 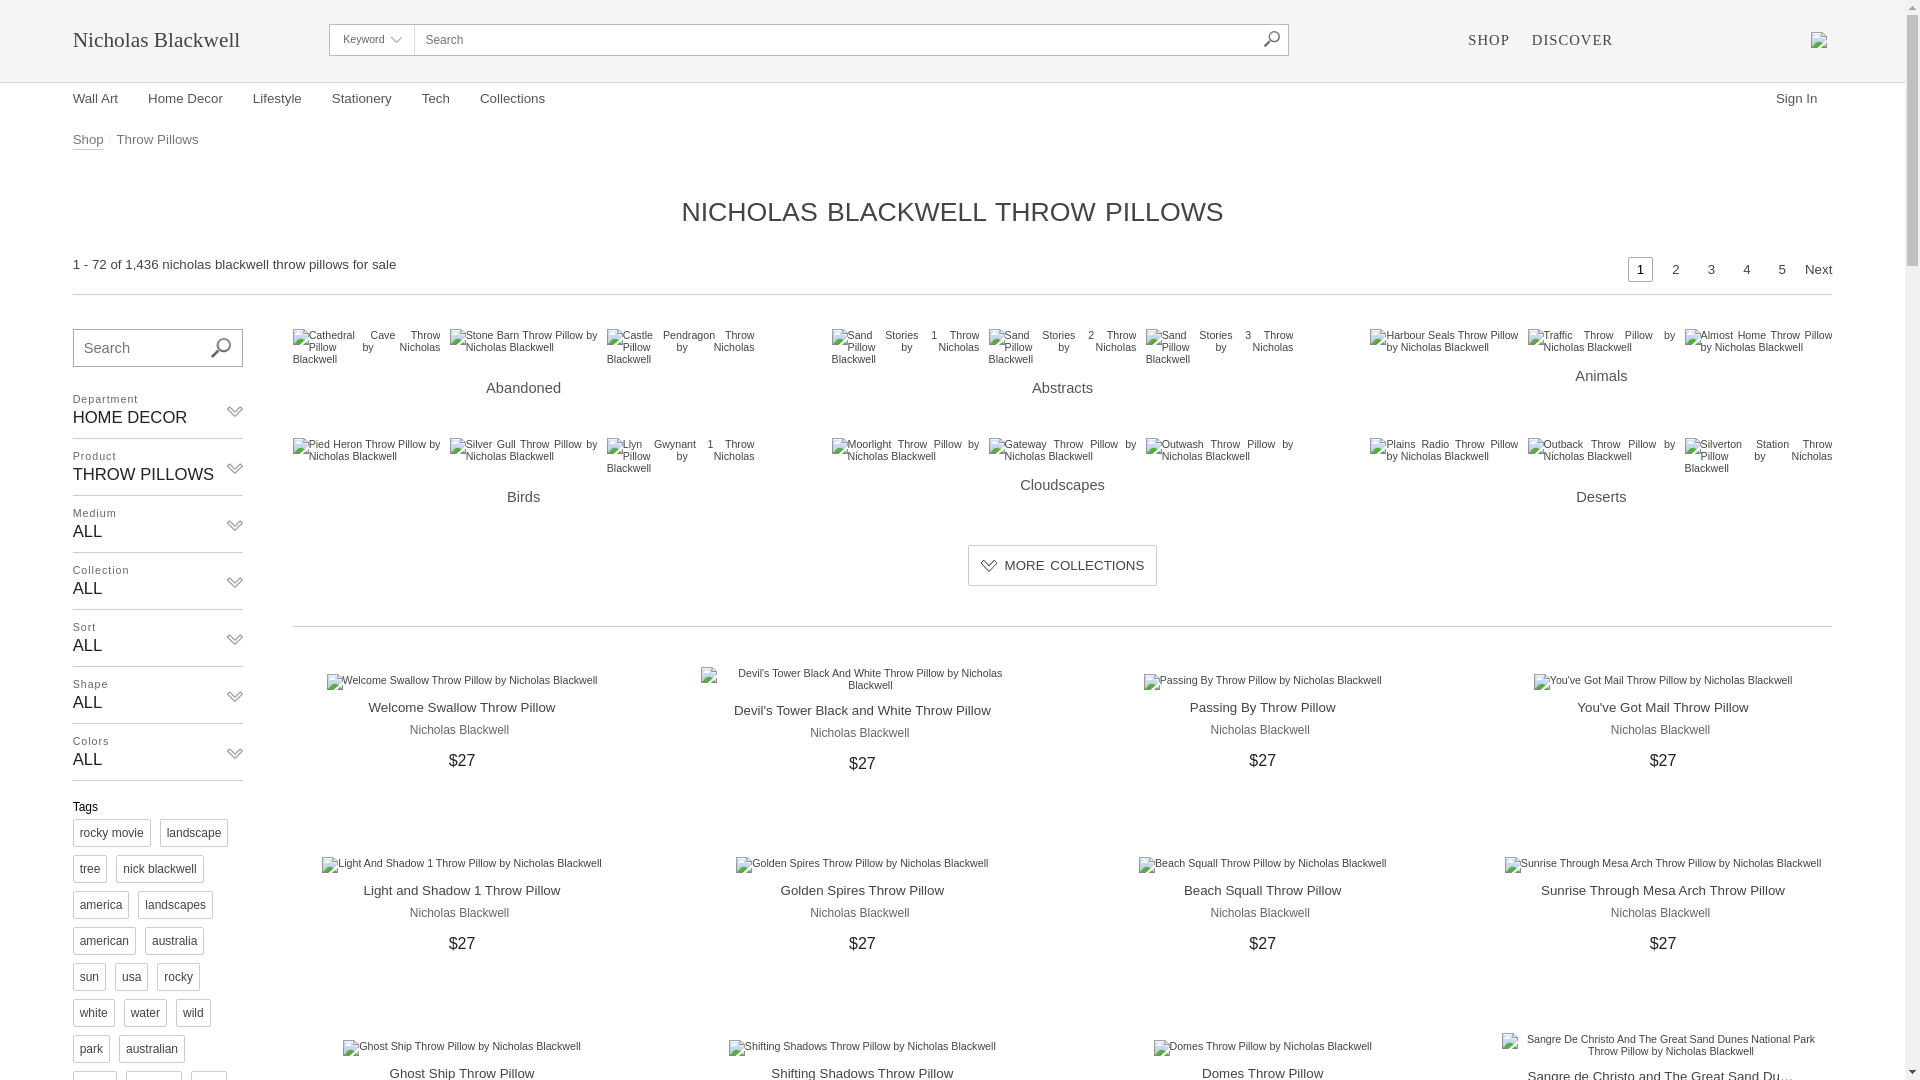 I want to click on american, so click(x=104, y=941).